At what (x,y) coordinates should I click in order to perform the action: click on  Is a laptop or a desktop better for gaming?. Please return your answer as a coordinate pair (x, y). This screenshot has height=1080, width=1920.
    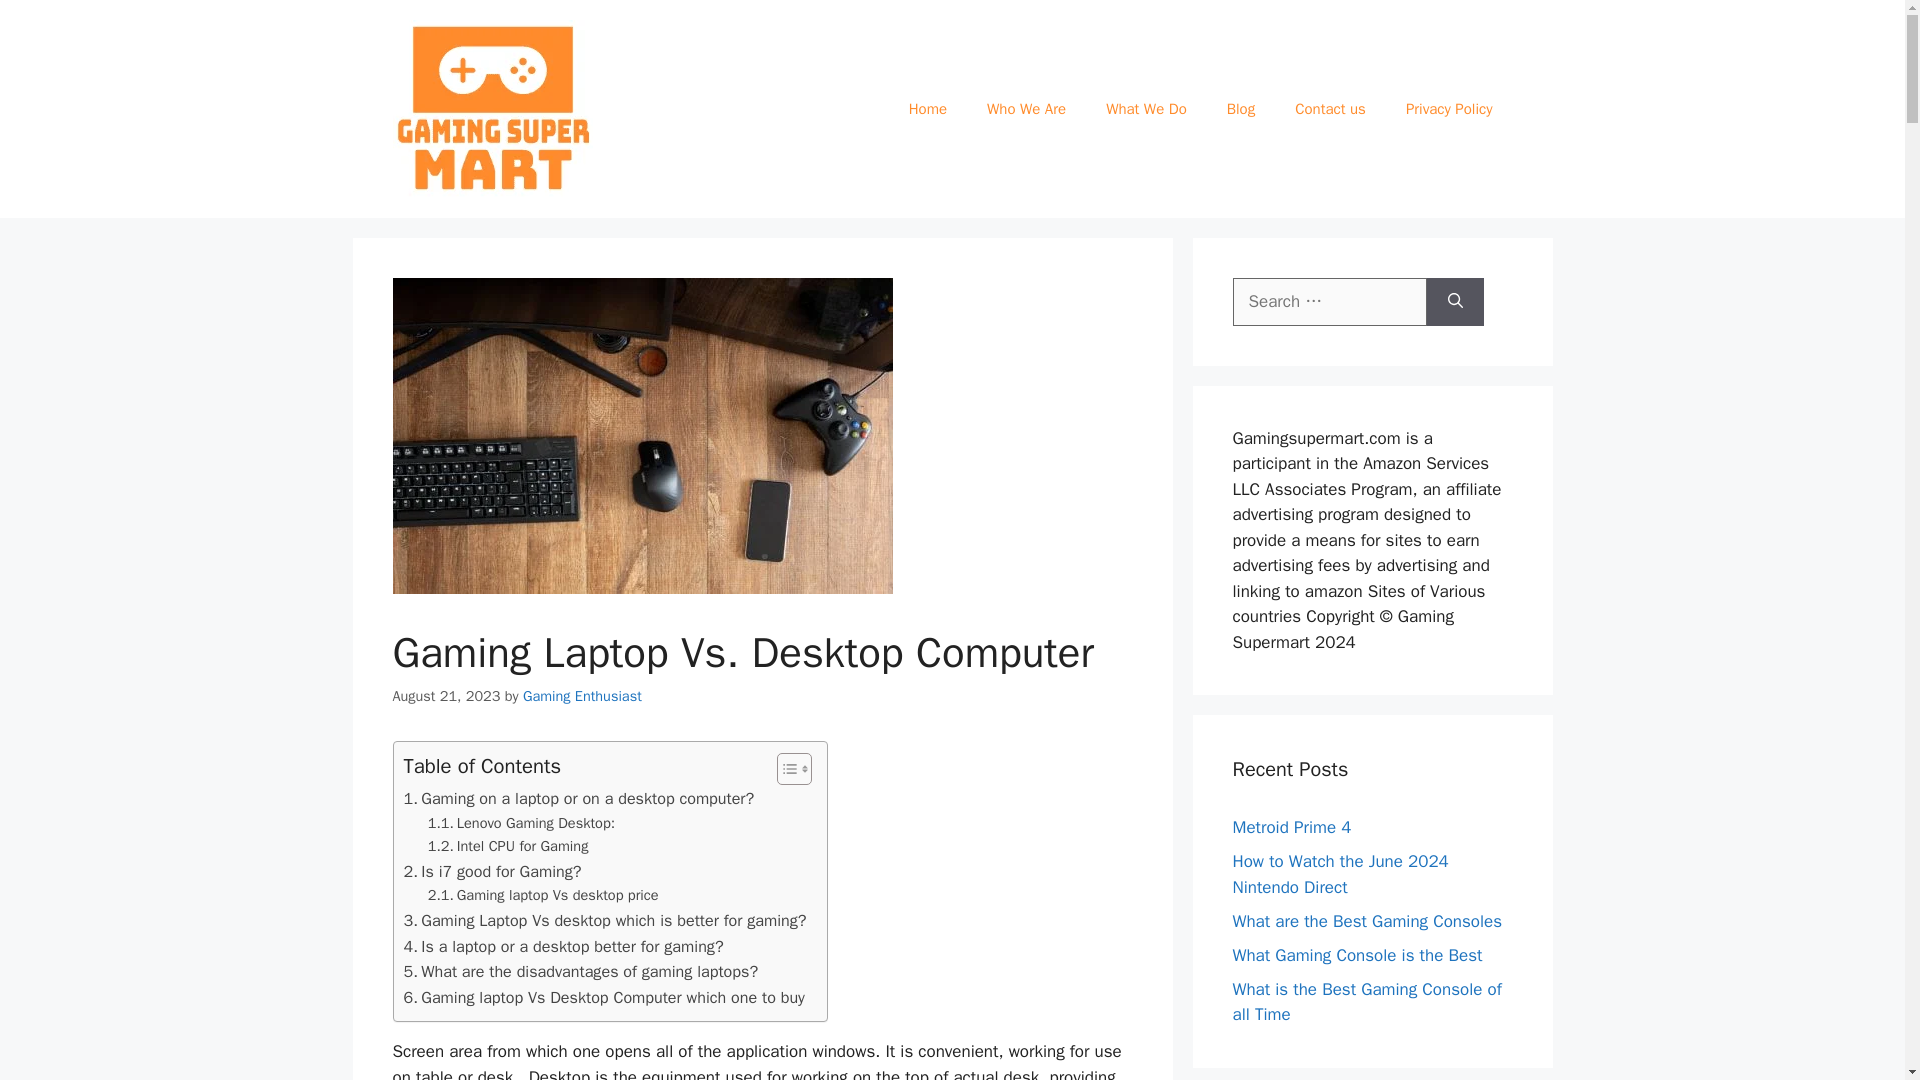
    Looking at the image, I should click on (563, 947).